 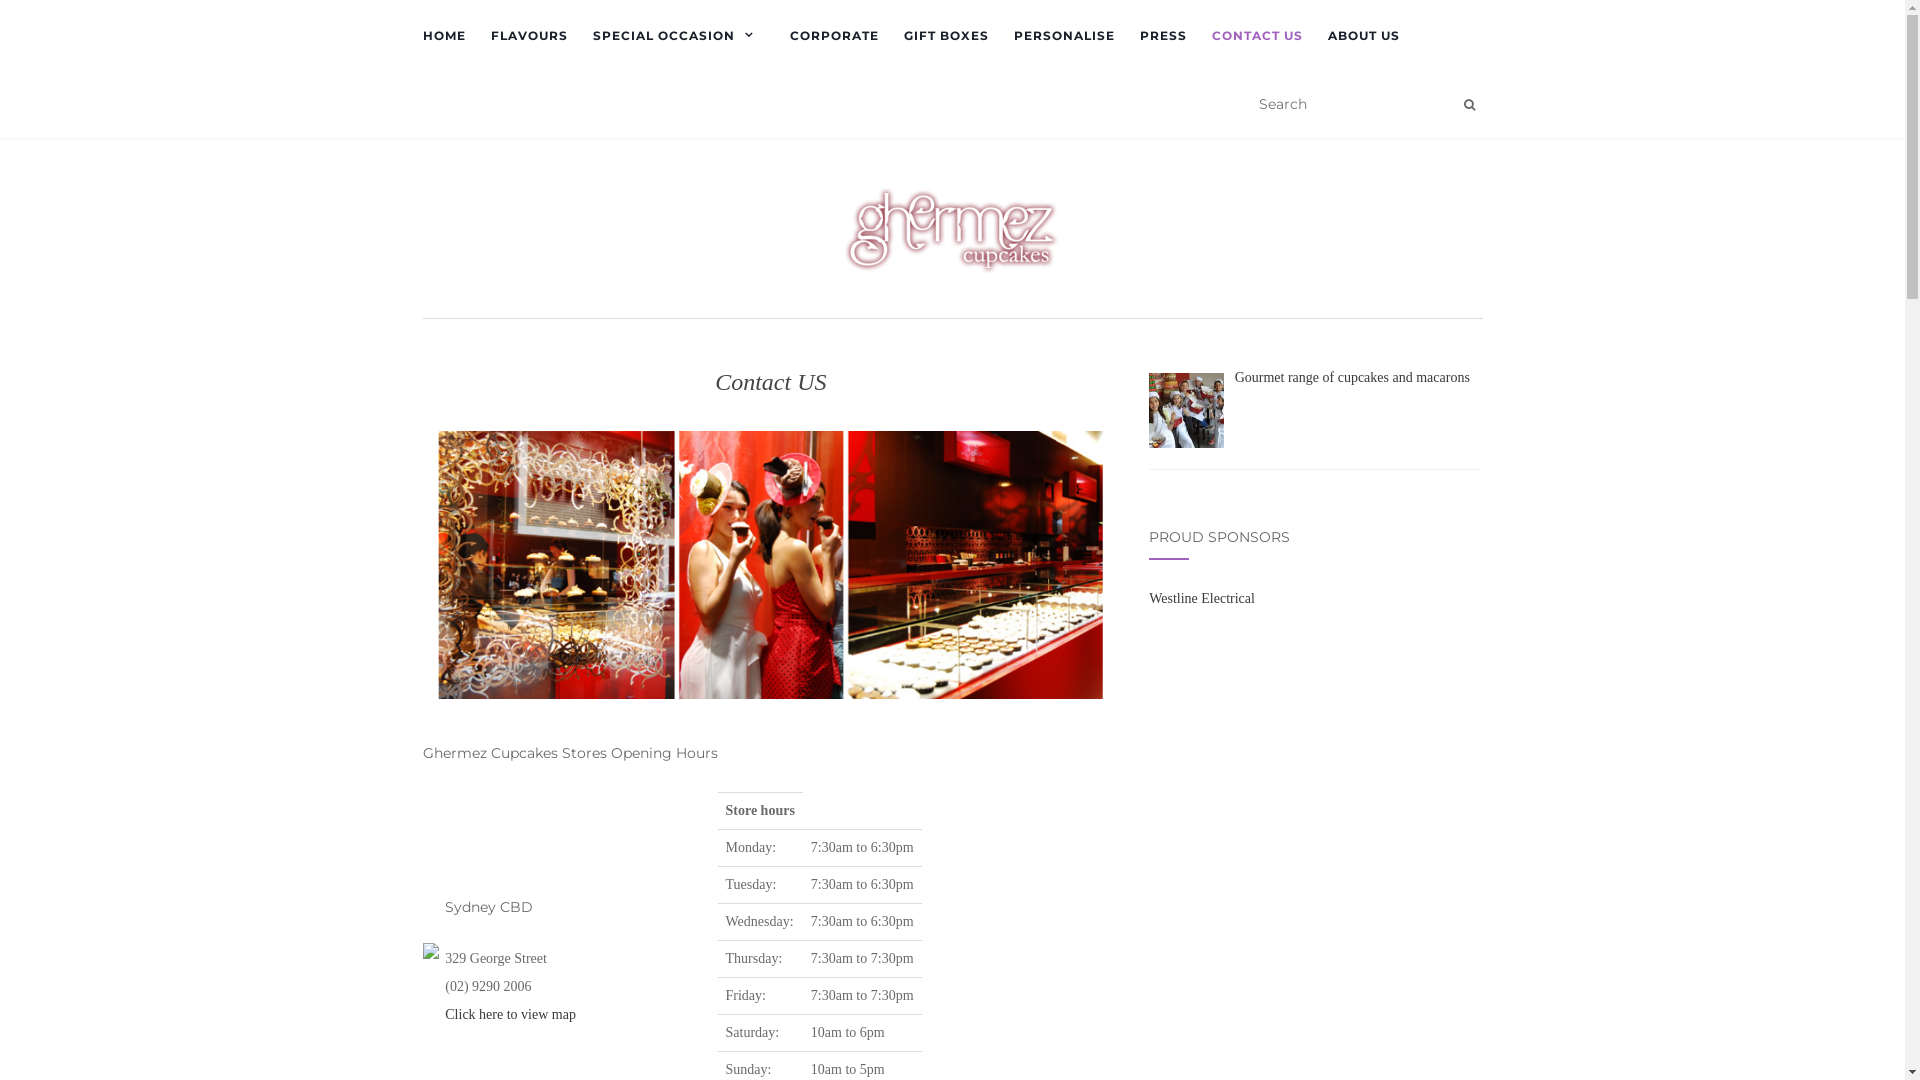 I want to click on GIFT BOXES, so click(x=946, y=36).